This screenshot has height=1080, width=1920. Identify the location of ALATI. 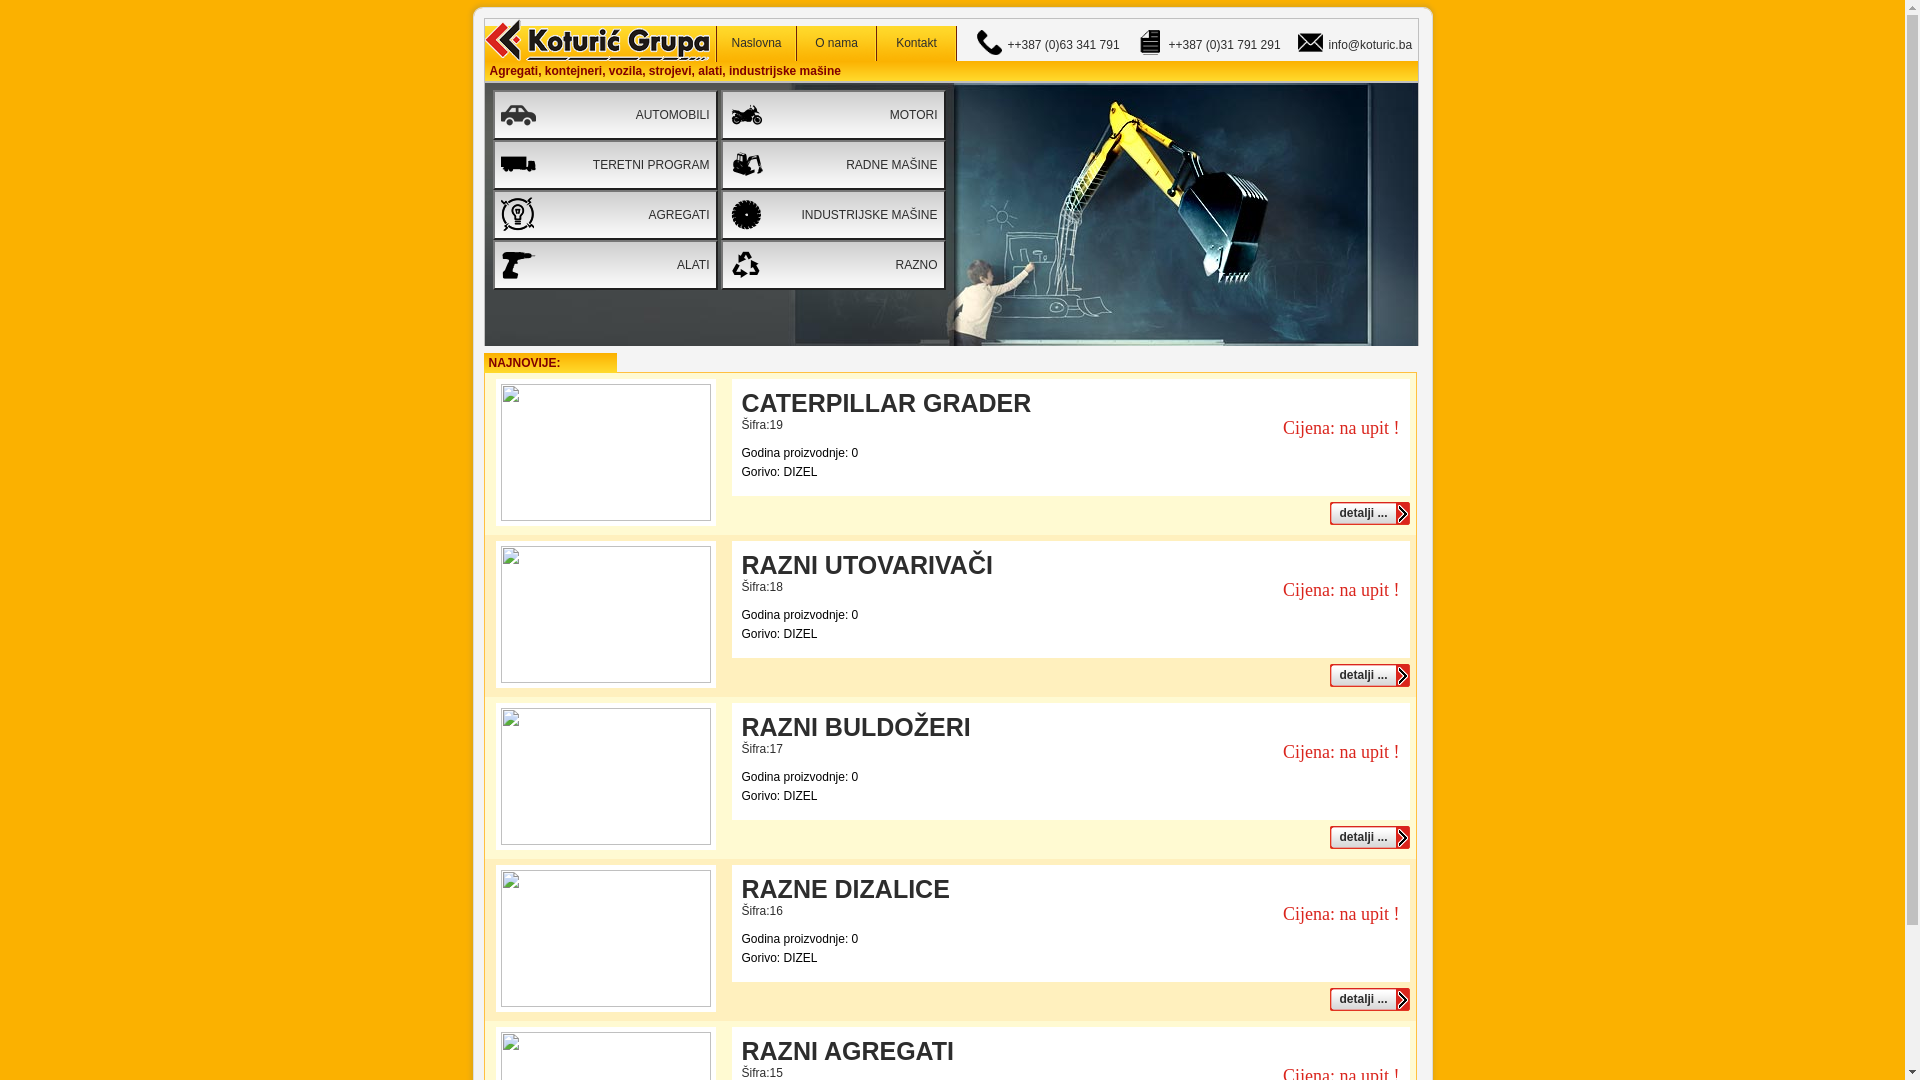
(604, 265).